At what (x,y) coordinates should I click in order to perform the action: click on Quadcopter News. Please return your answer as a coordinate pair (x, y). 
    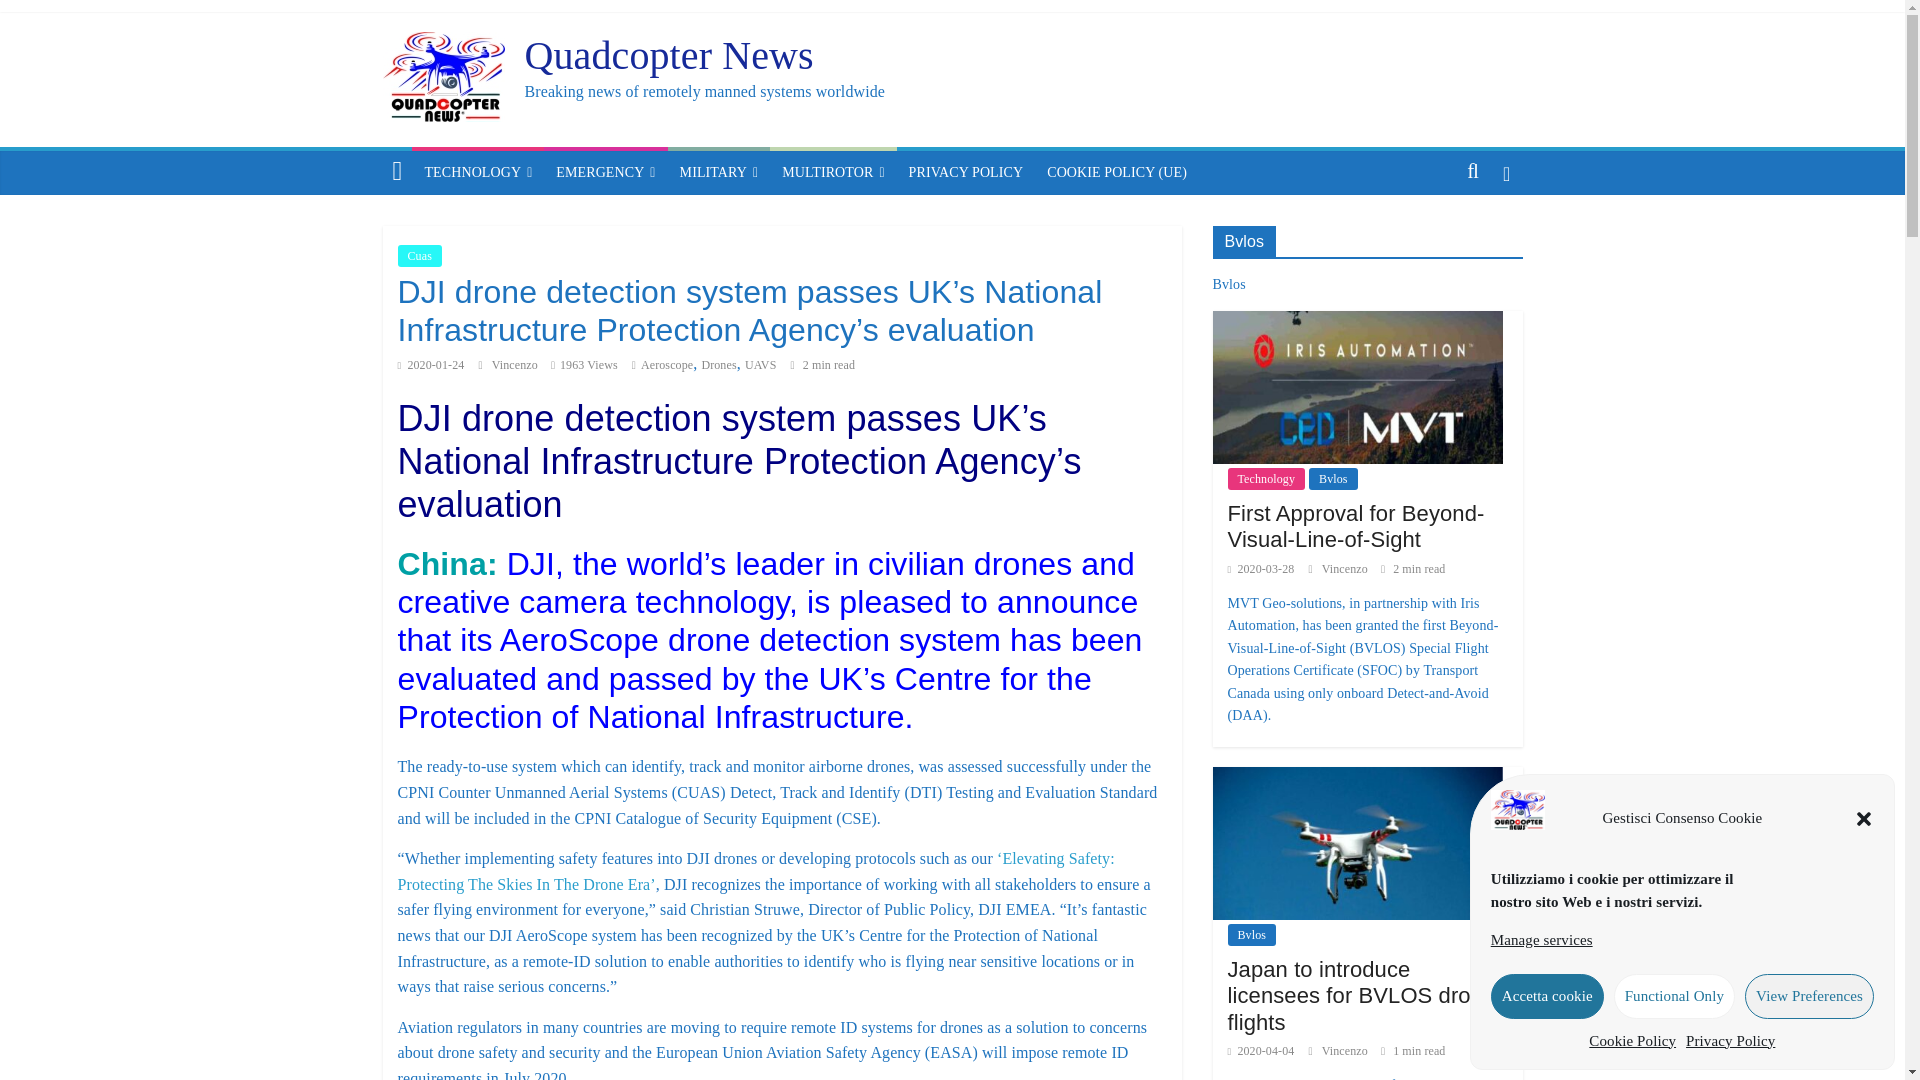
    Looking at the image, I should click on (668, 55).